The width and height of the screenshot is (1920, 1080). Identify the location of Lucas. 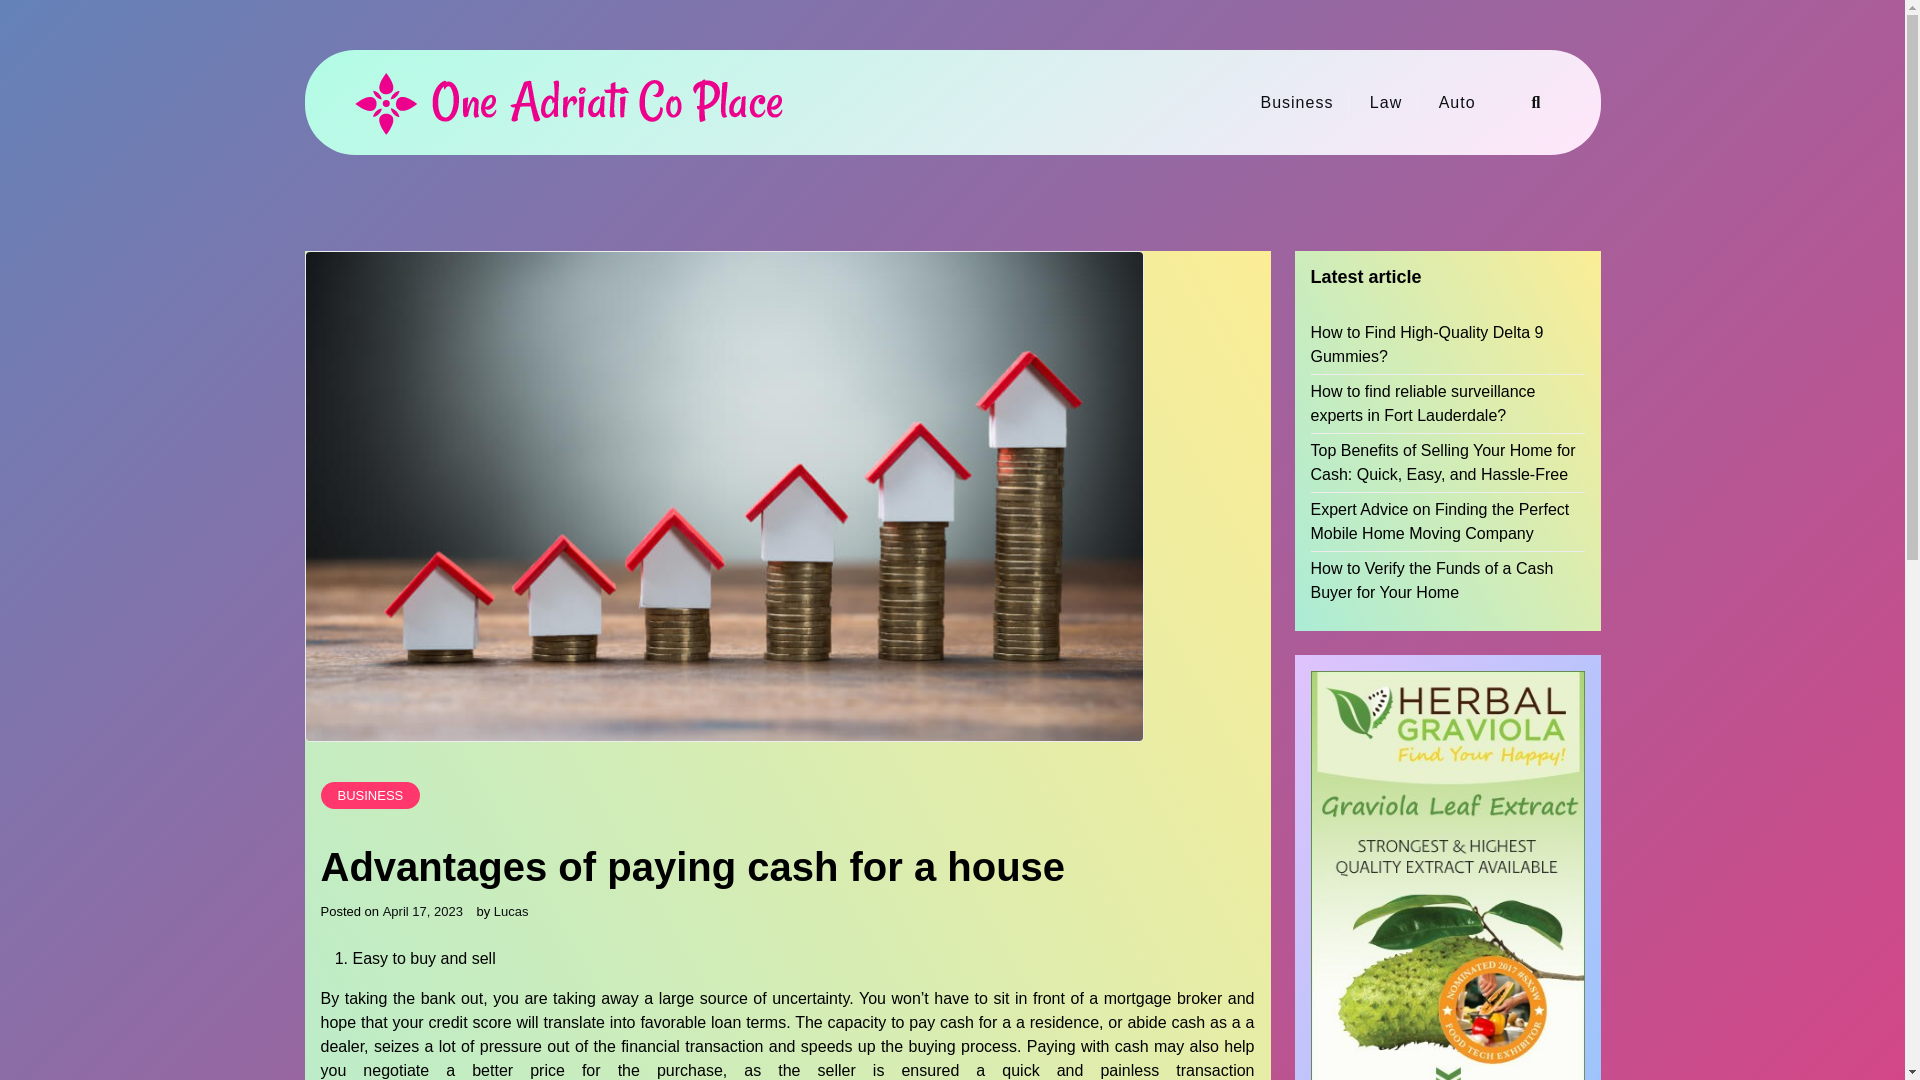
(511, 912).